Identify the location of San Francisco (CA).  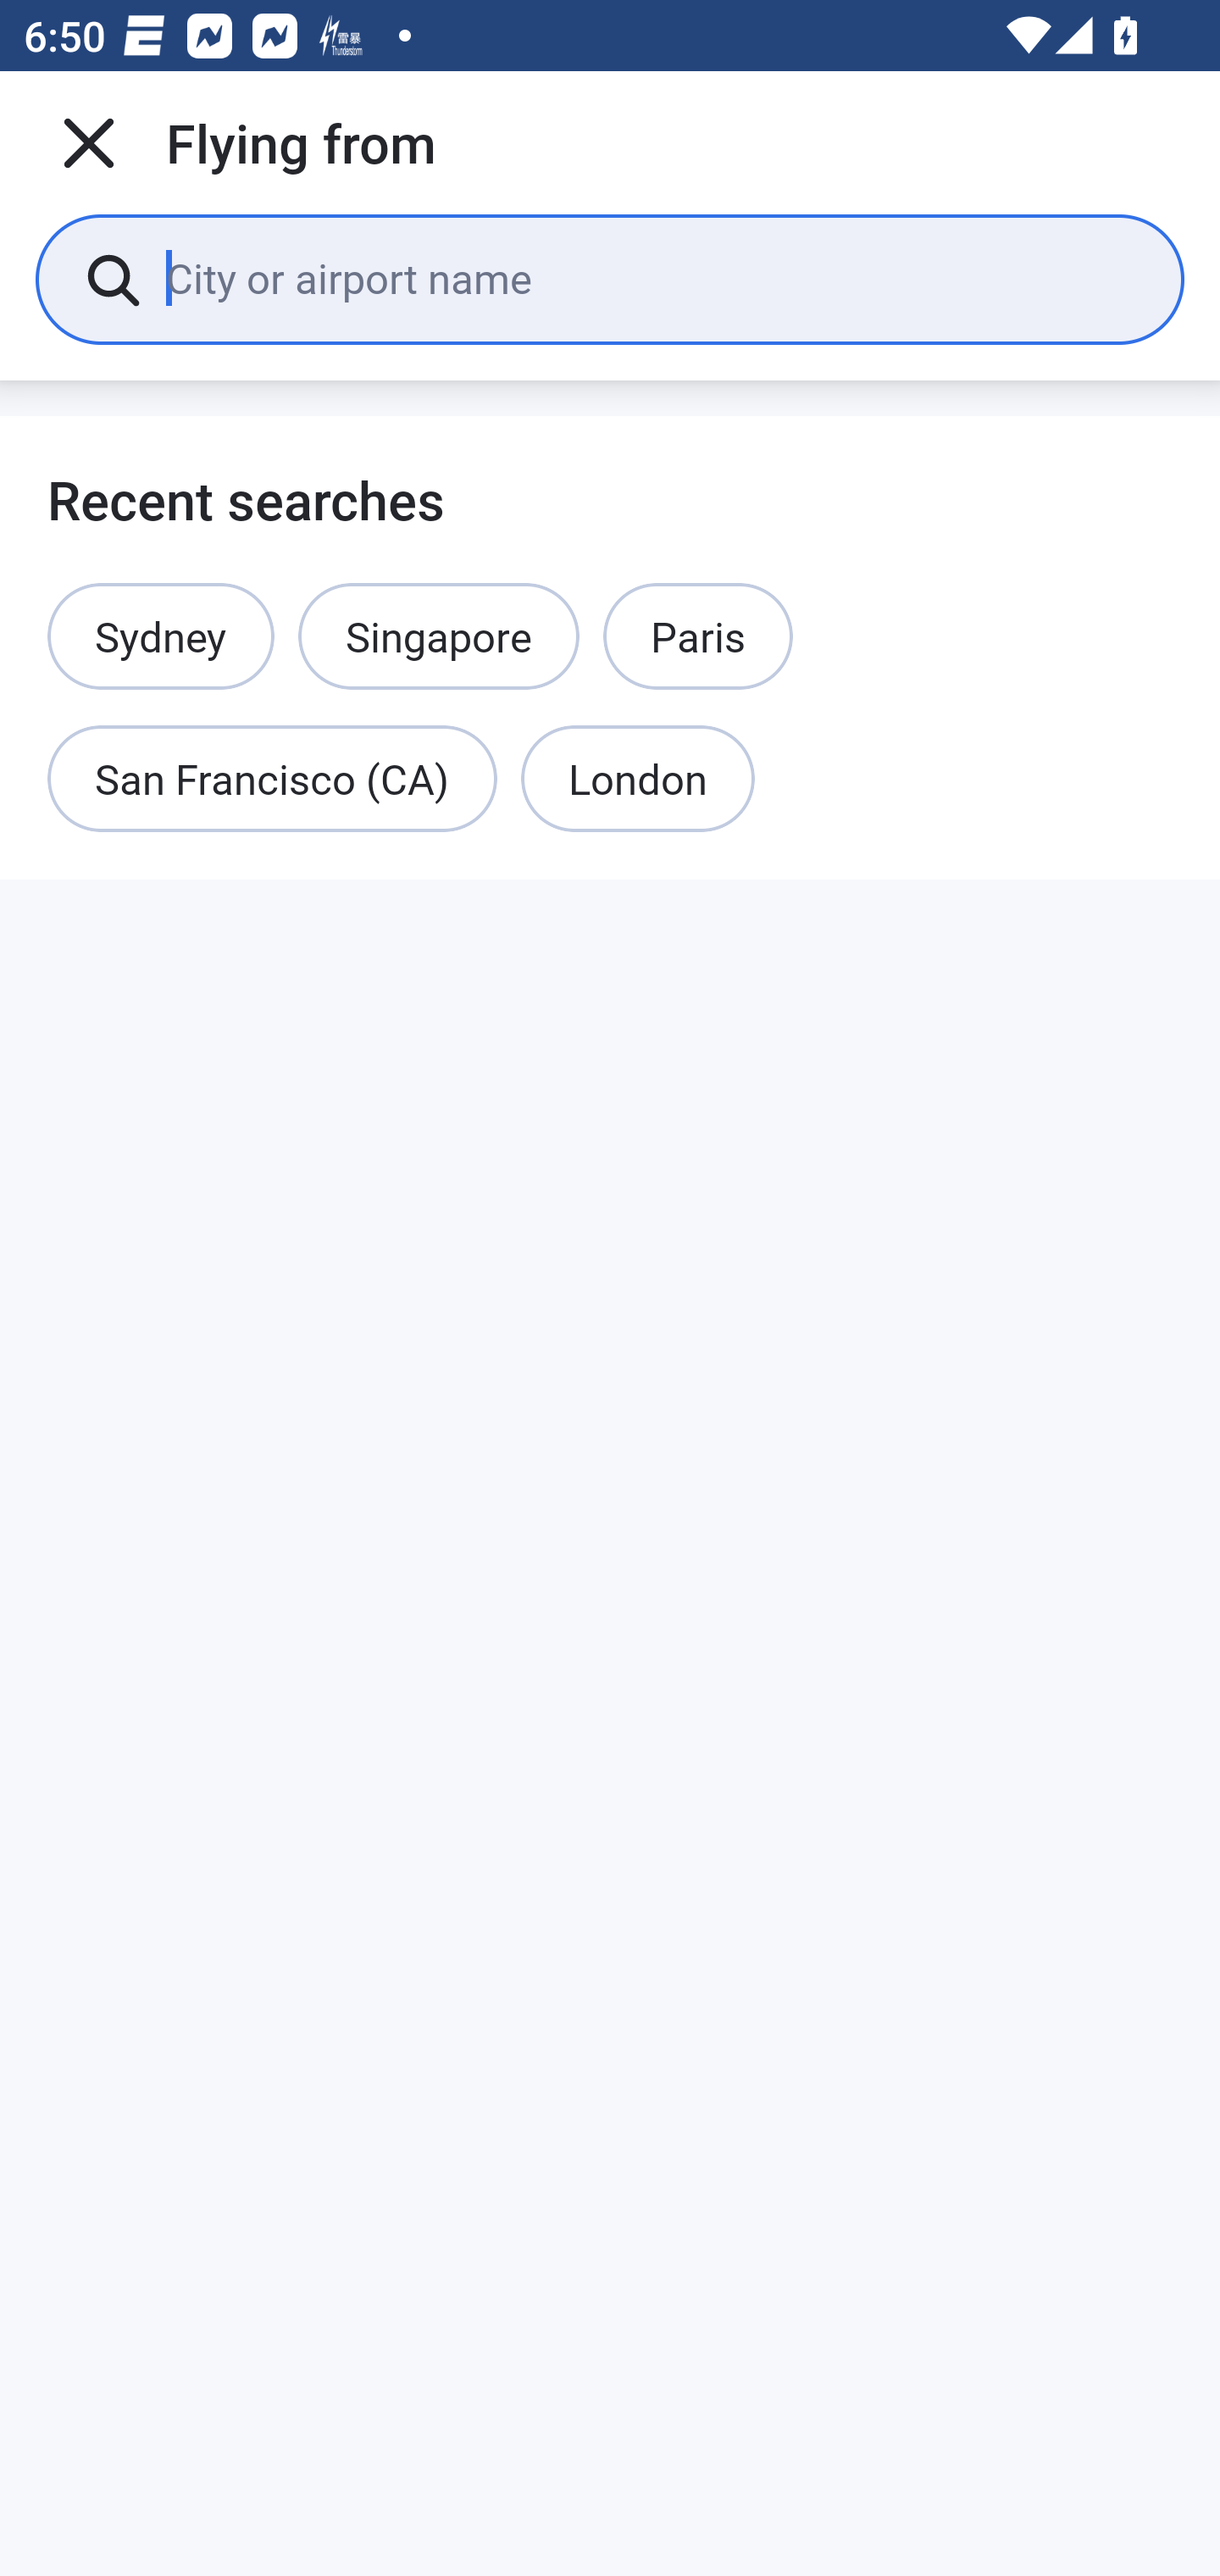
(273, 780).